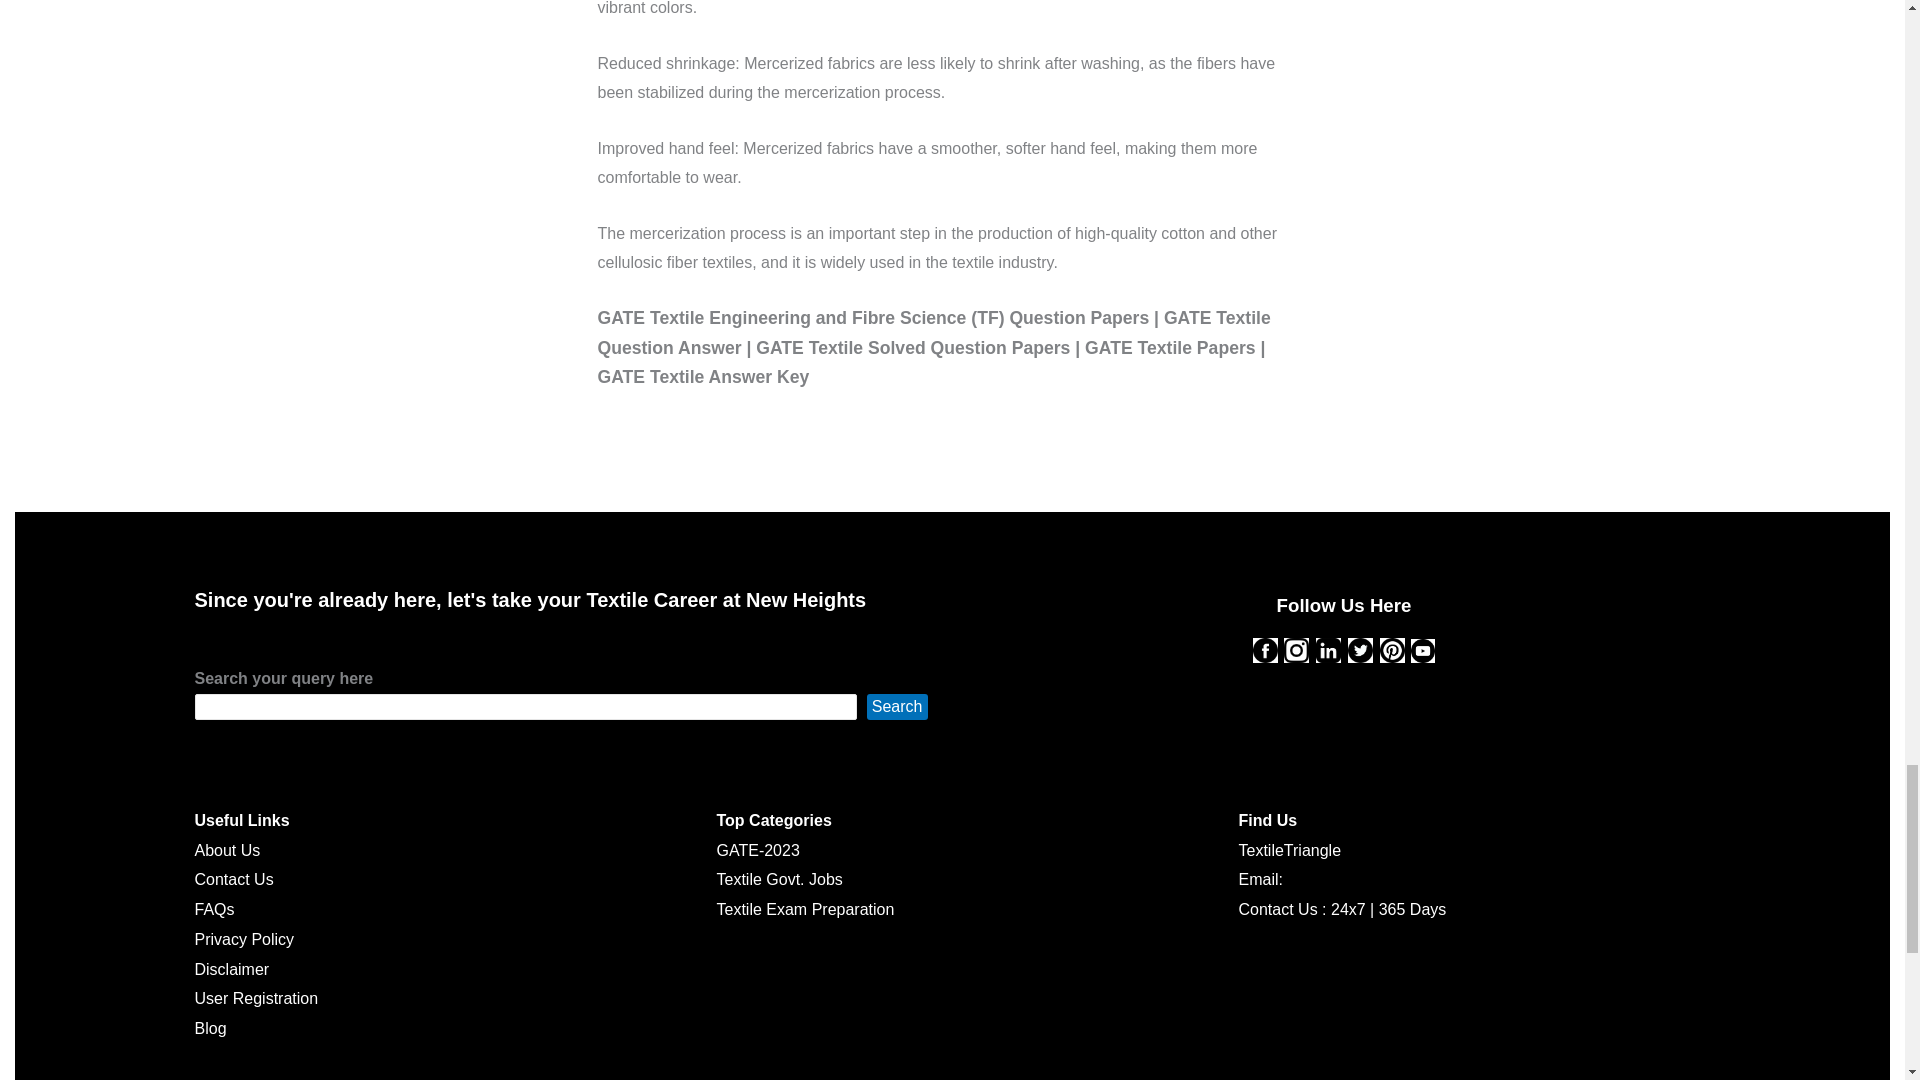  What do you see at coordinates (230, 970) in the screenshot?
I see `Disclaimer` at bounding box center [230, 970].